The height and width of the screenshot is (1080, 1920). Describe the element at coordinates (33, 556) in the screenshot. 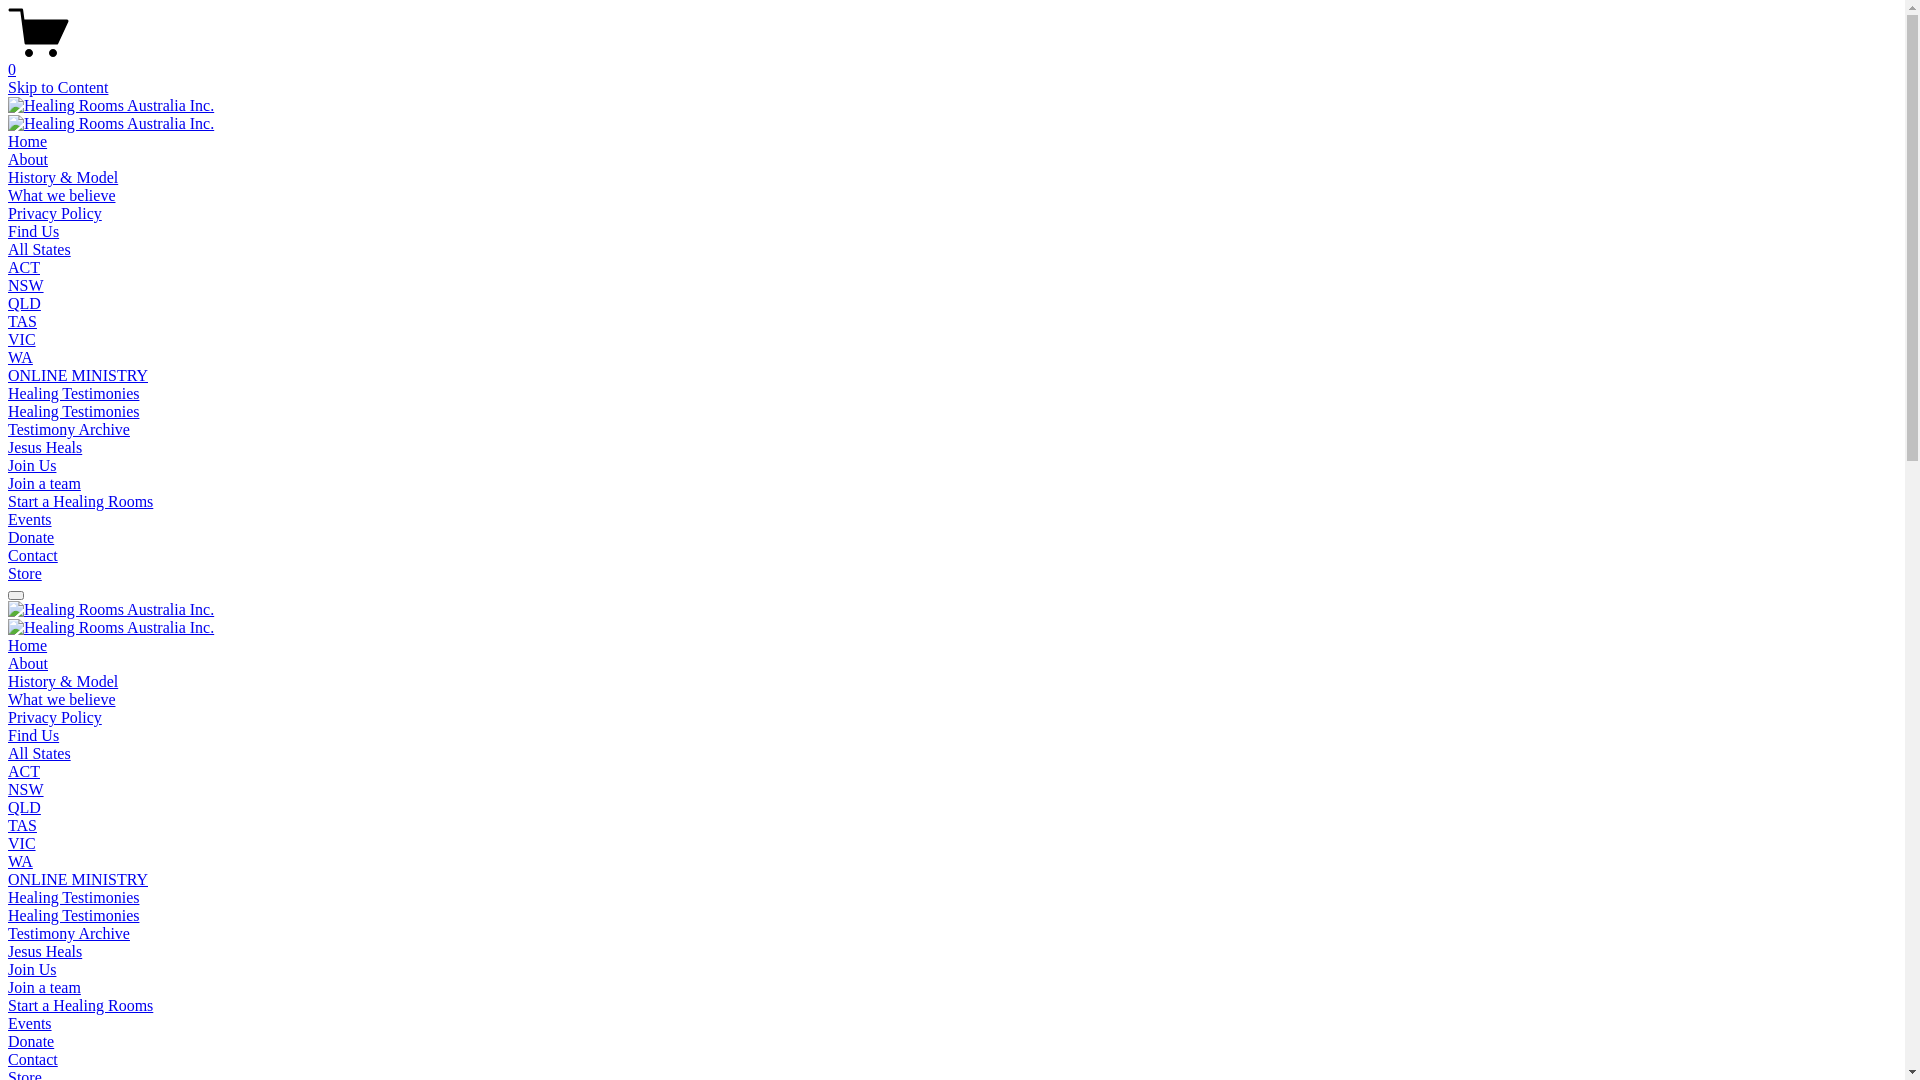

I see `Contact` at that location.